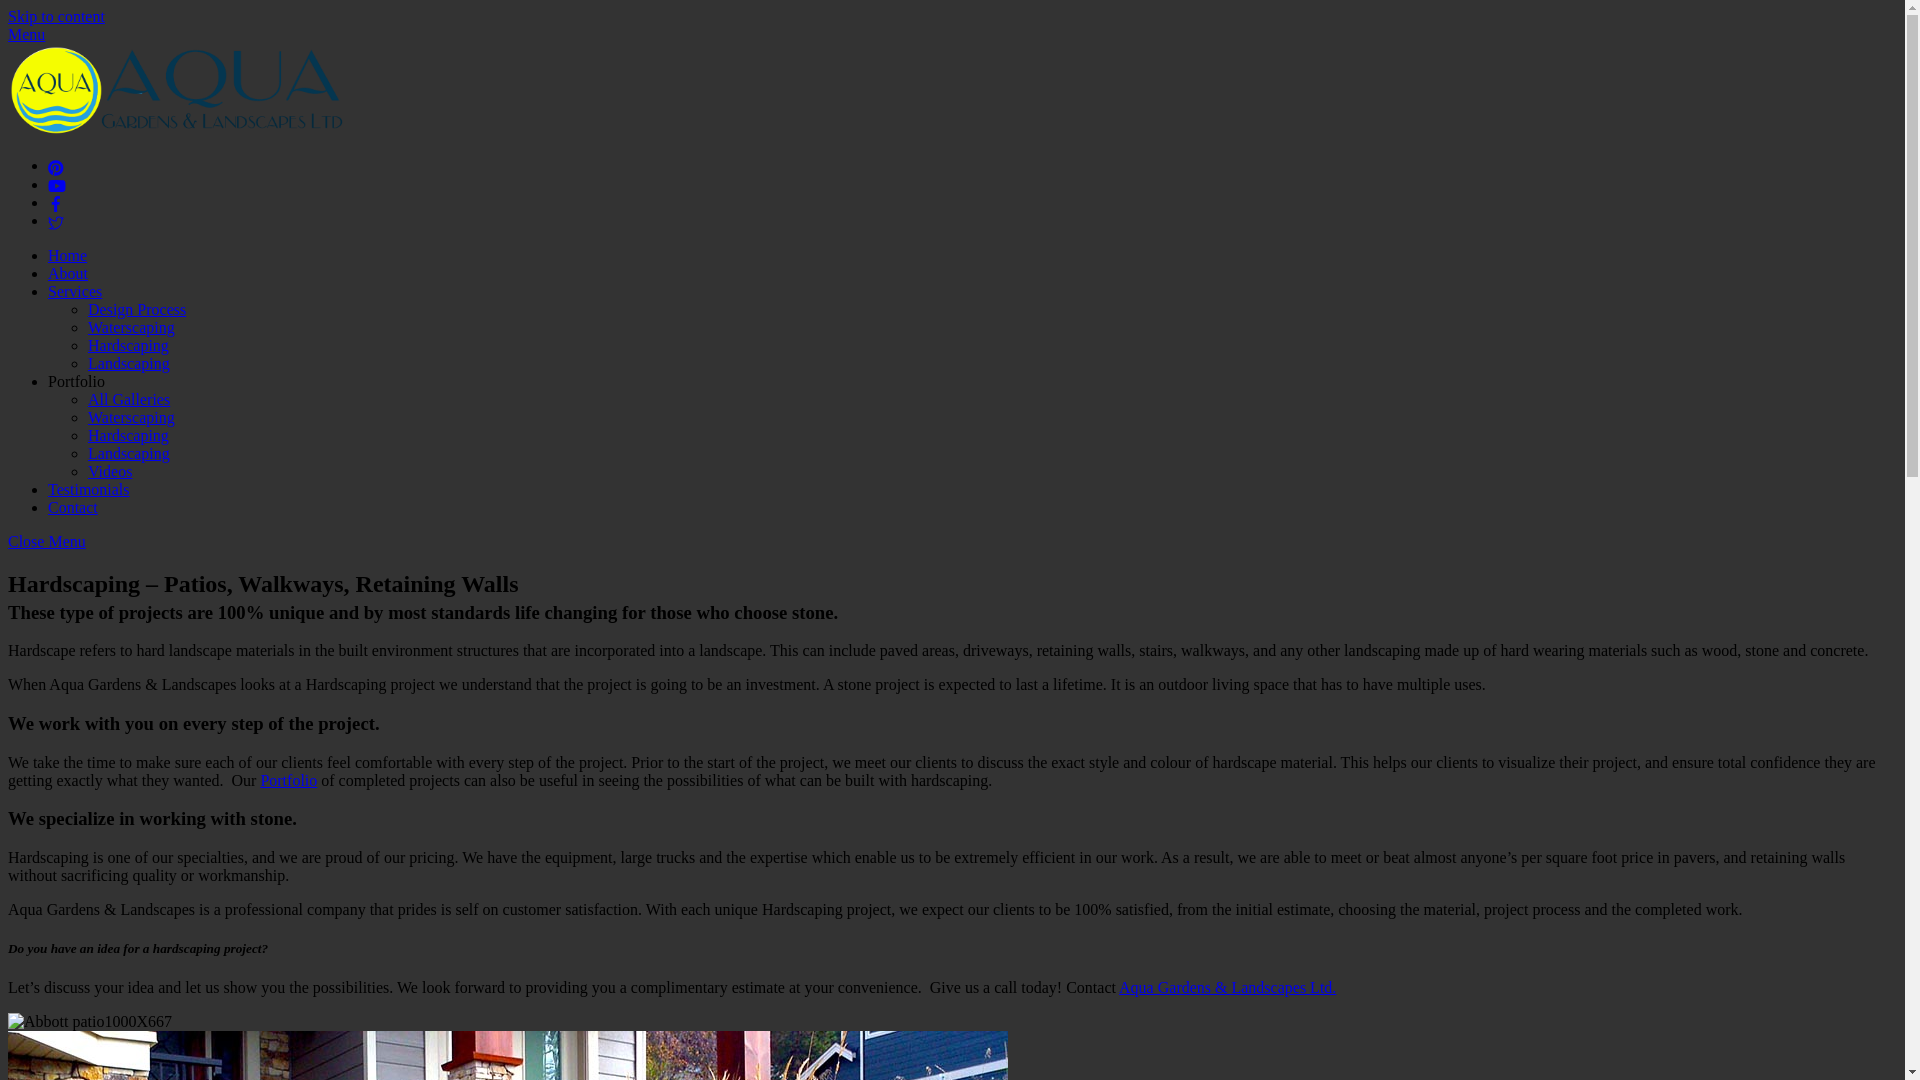 The width and height of the screenshot is (1920, 1080). What do you see at coordinates (129, 454) in the screenshot?
I see `Landscaping` at bounding box center [129, 454].